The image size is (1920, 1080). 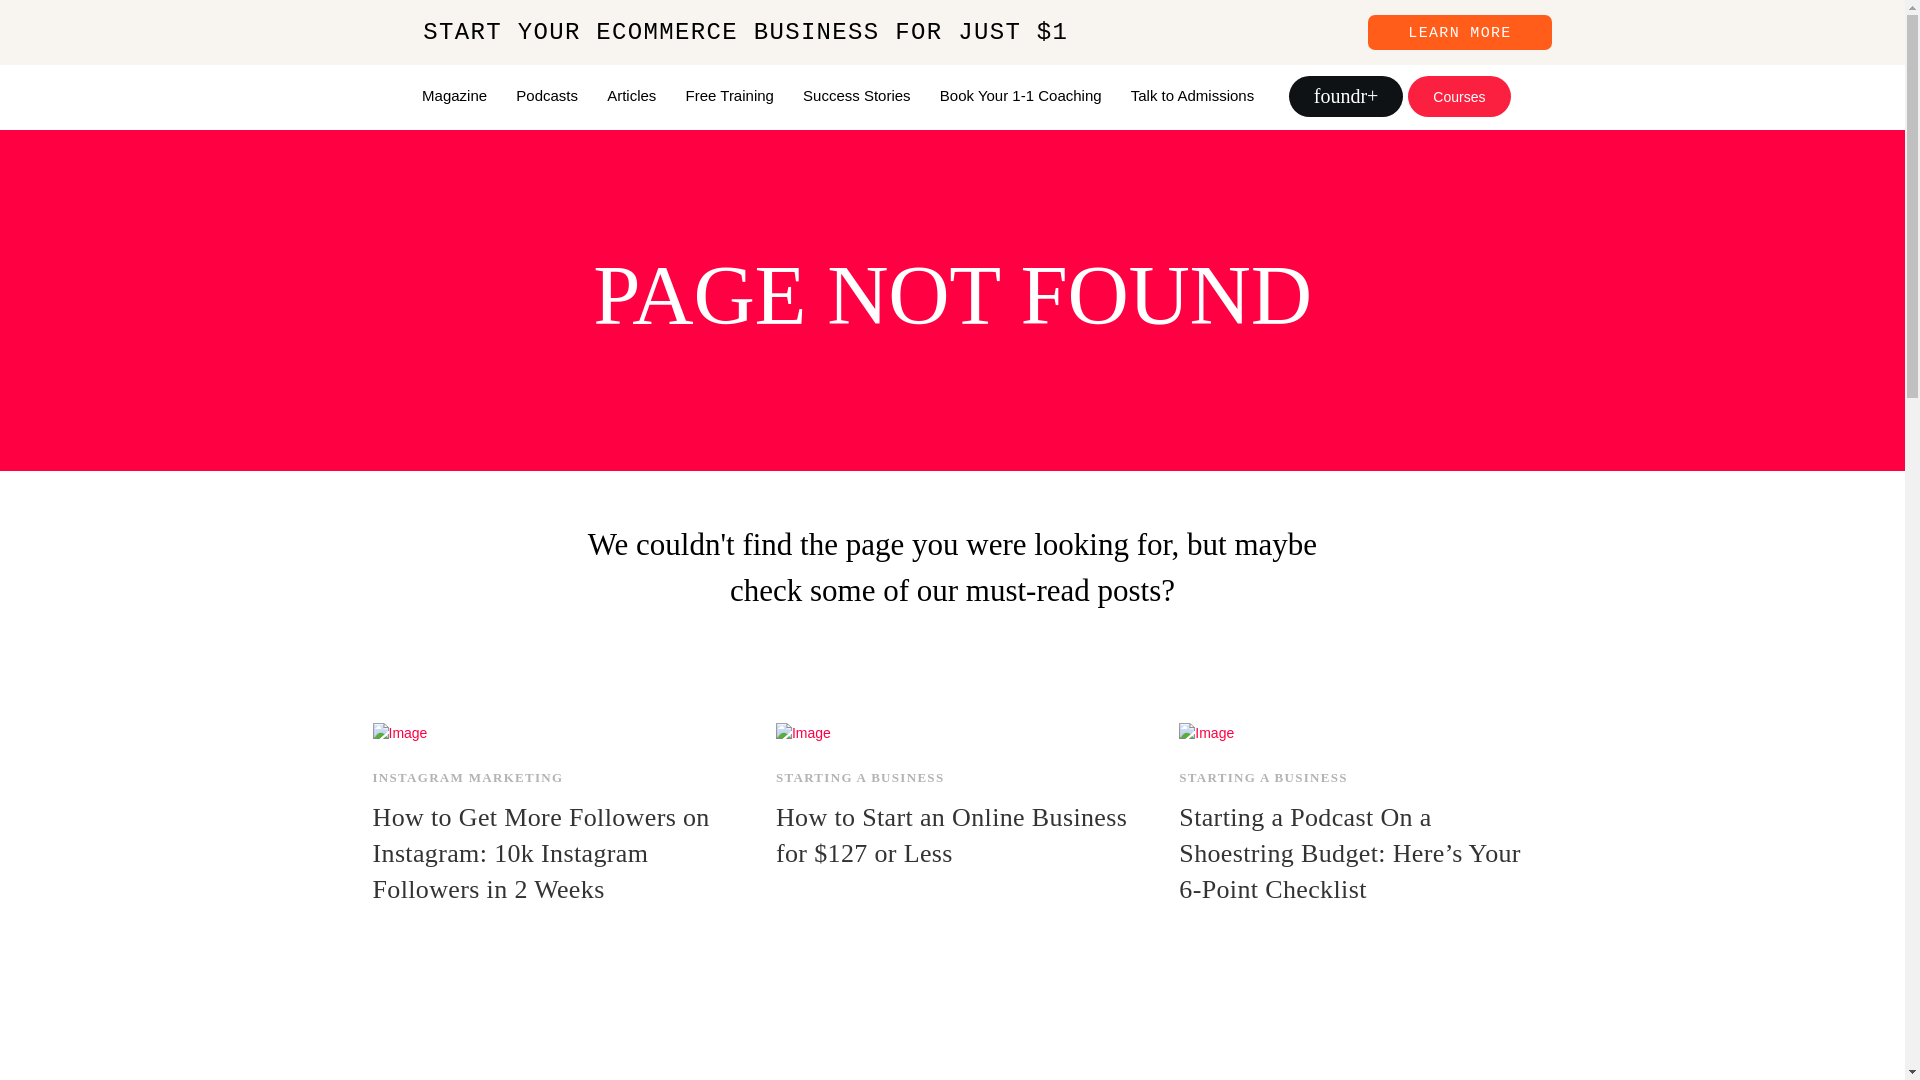 What do you see at coordinates (1185, 94) in the screenshot?
I see `Talk to Admissions` at bounding box center [1185, 94].